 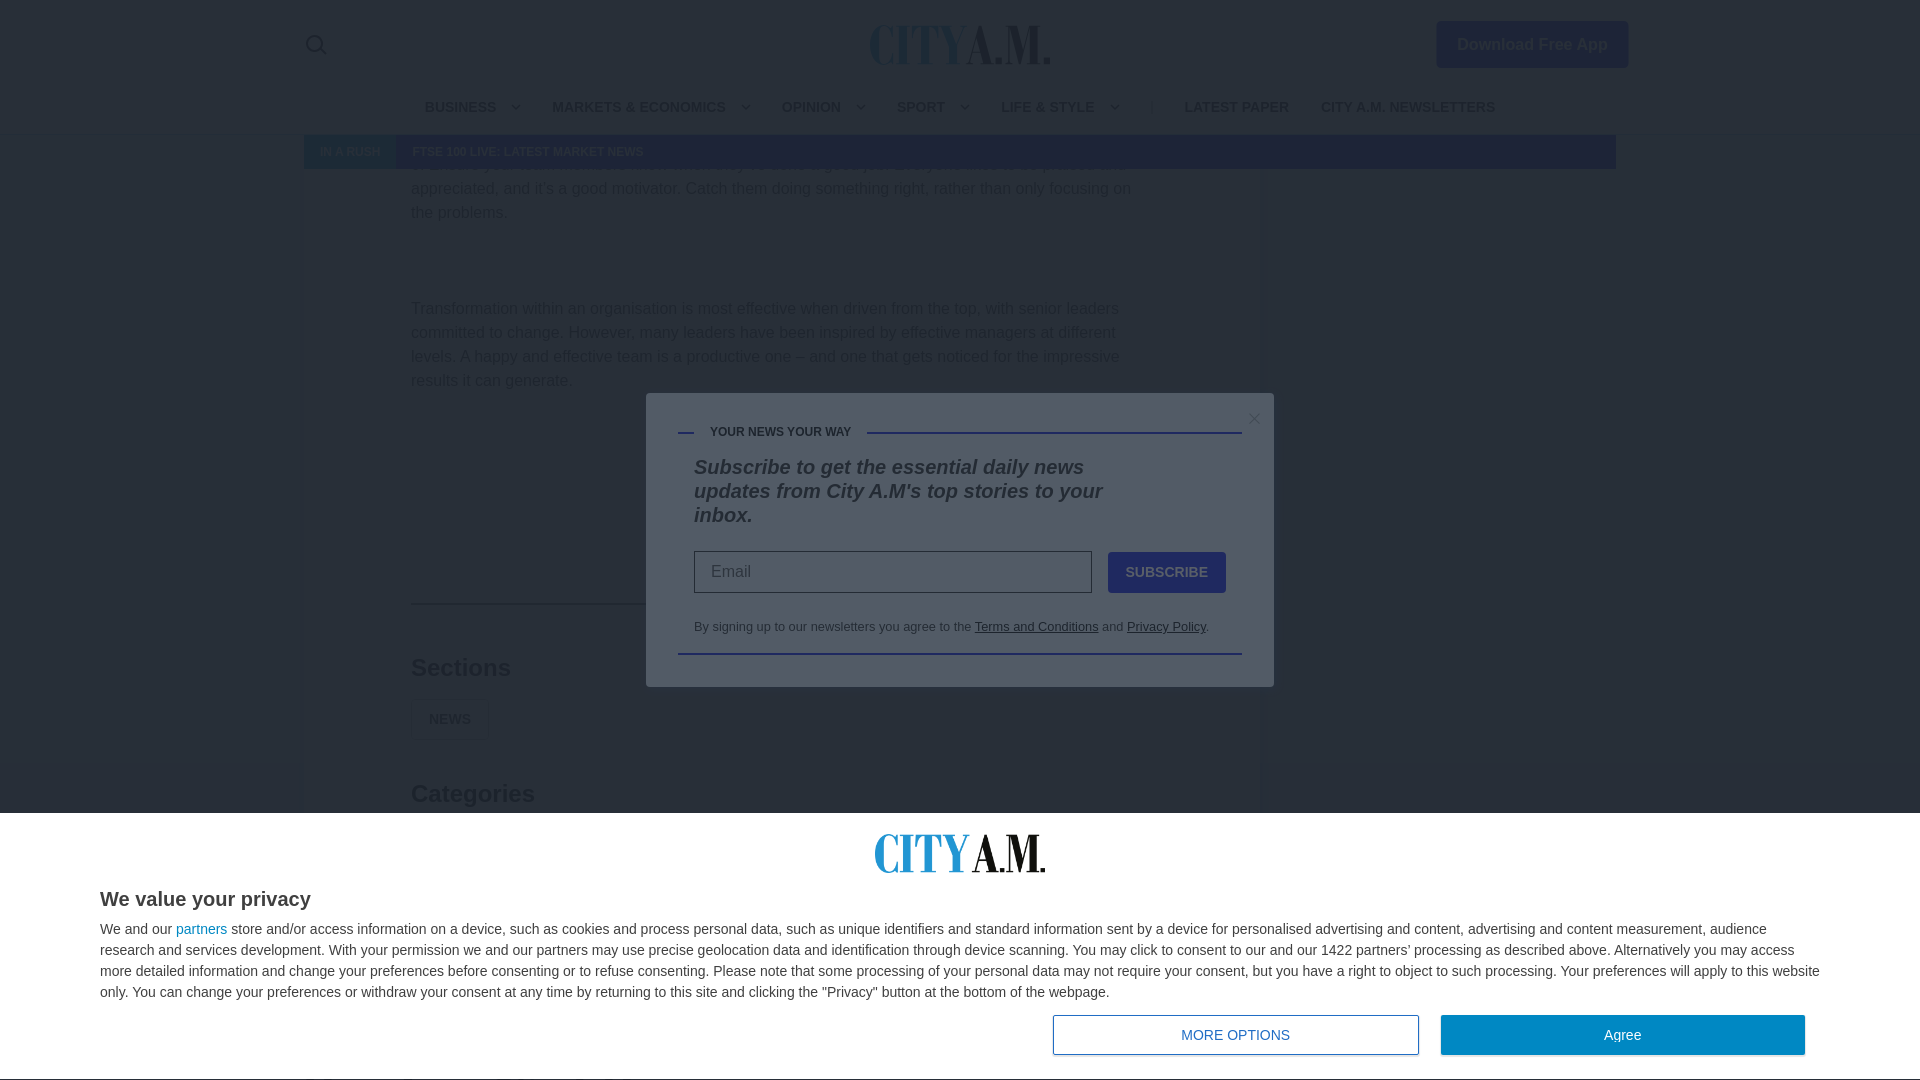 I want to click on WhatsApp, so click(x=830, y=602).